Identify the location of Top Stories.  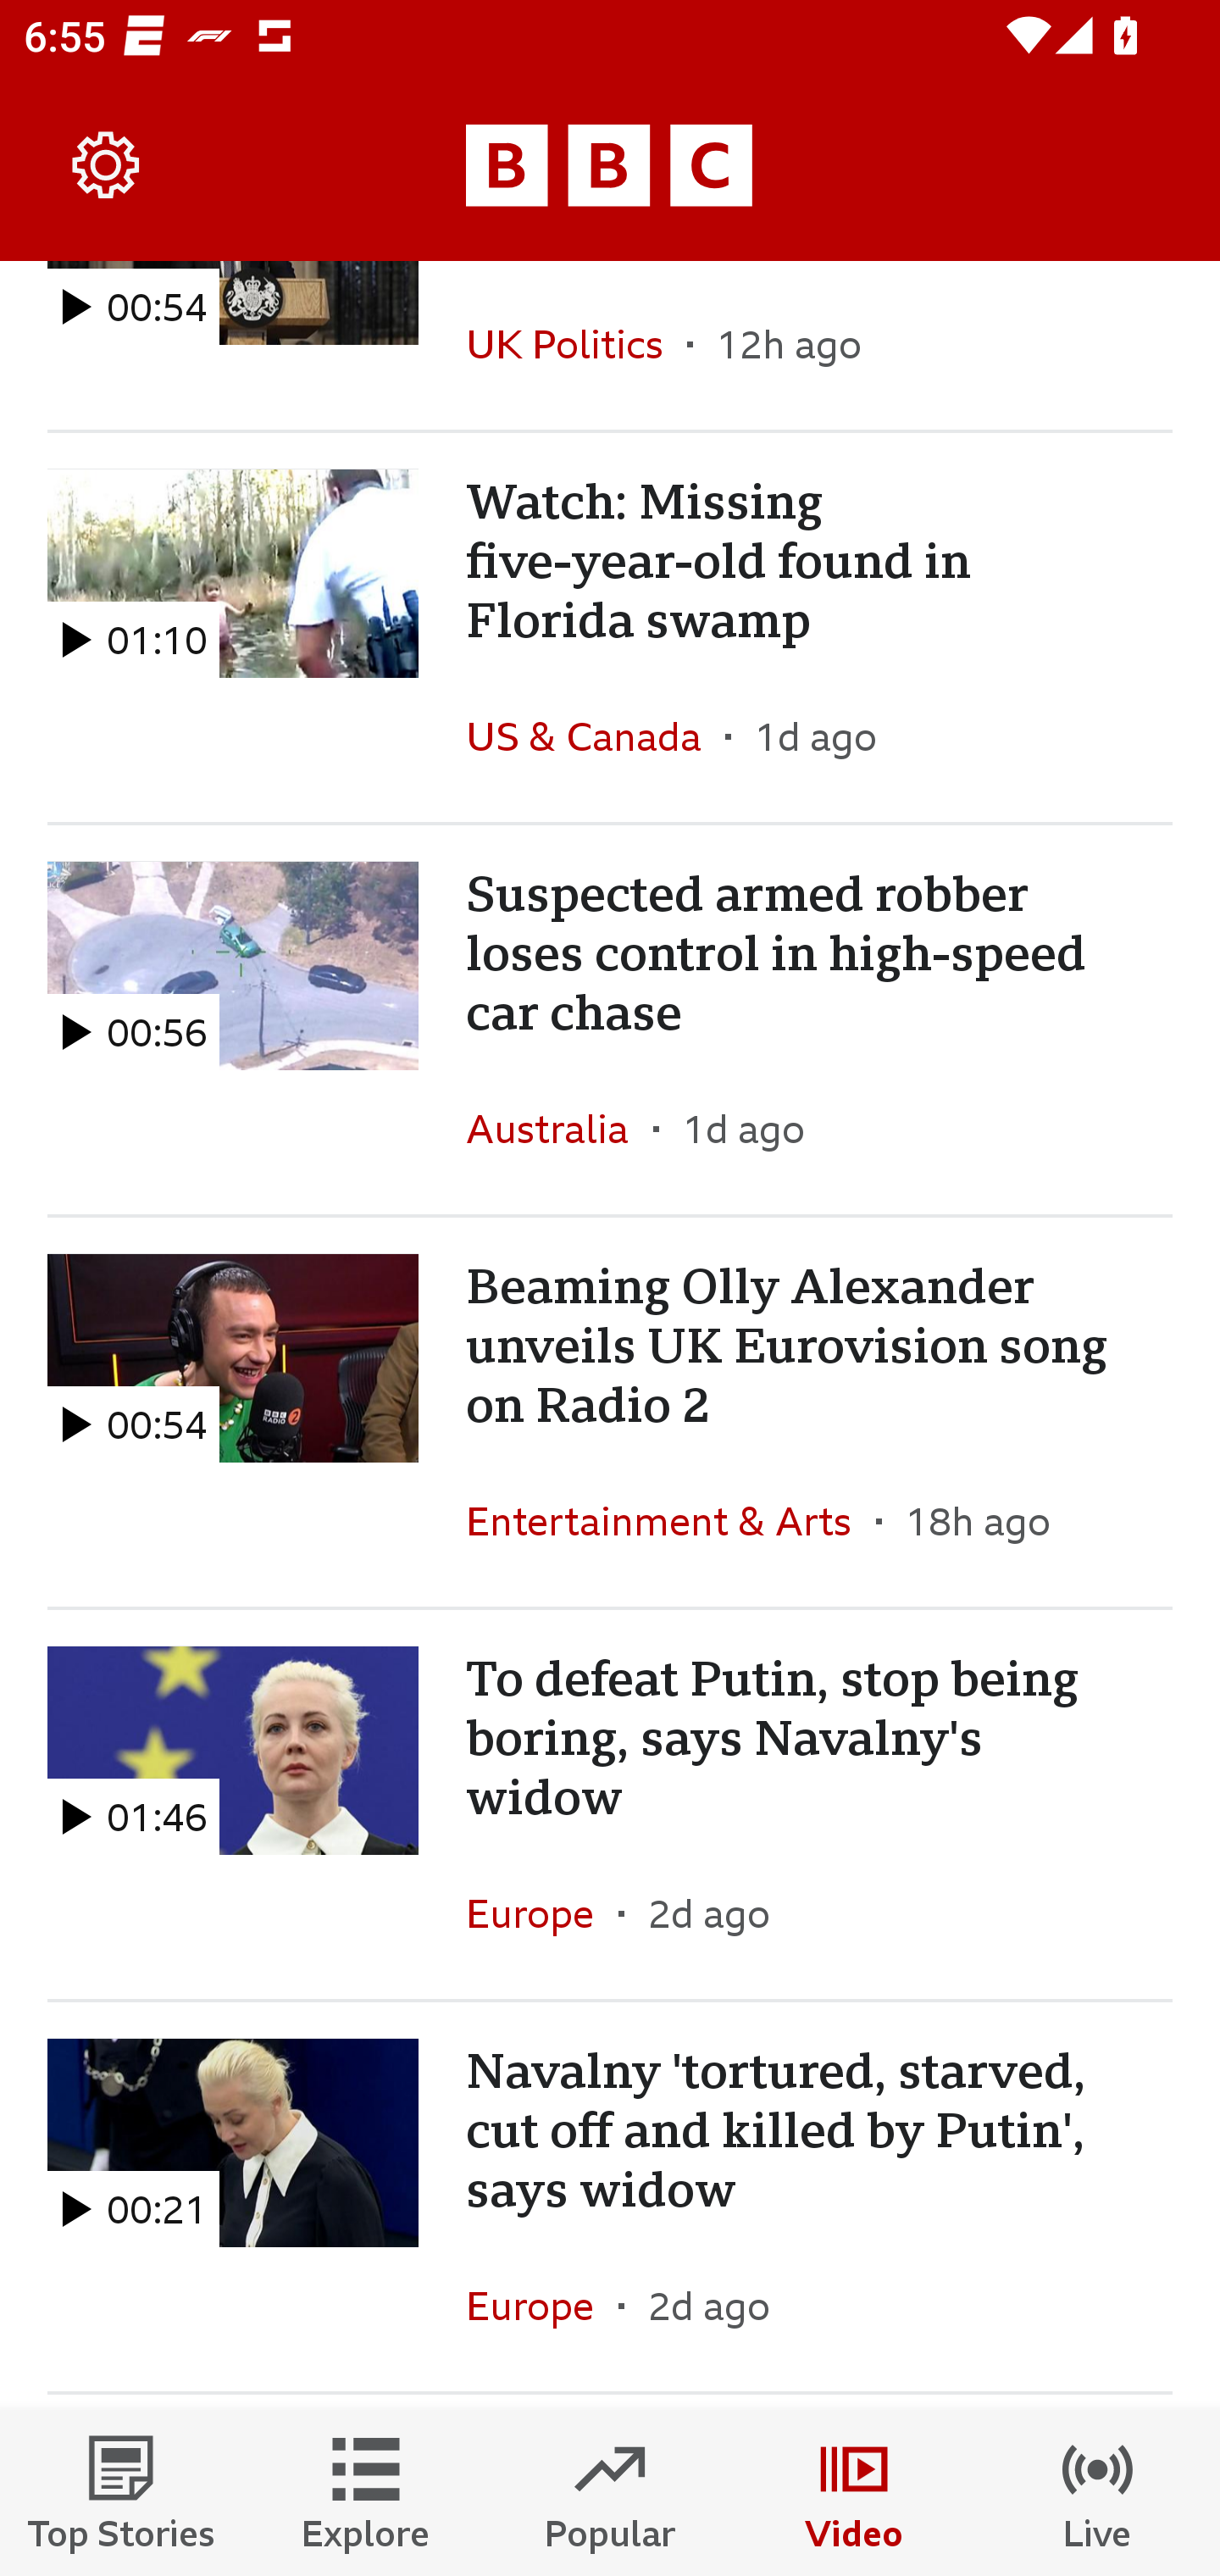
(122, 2493).